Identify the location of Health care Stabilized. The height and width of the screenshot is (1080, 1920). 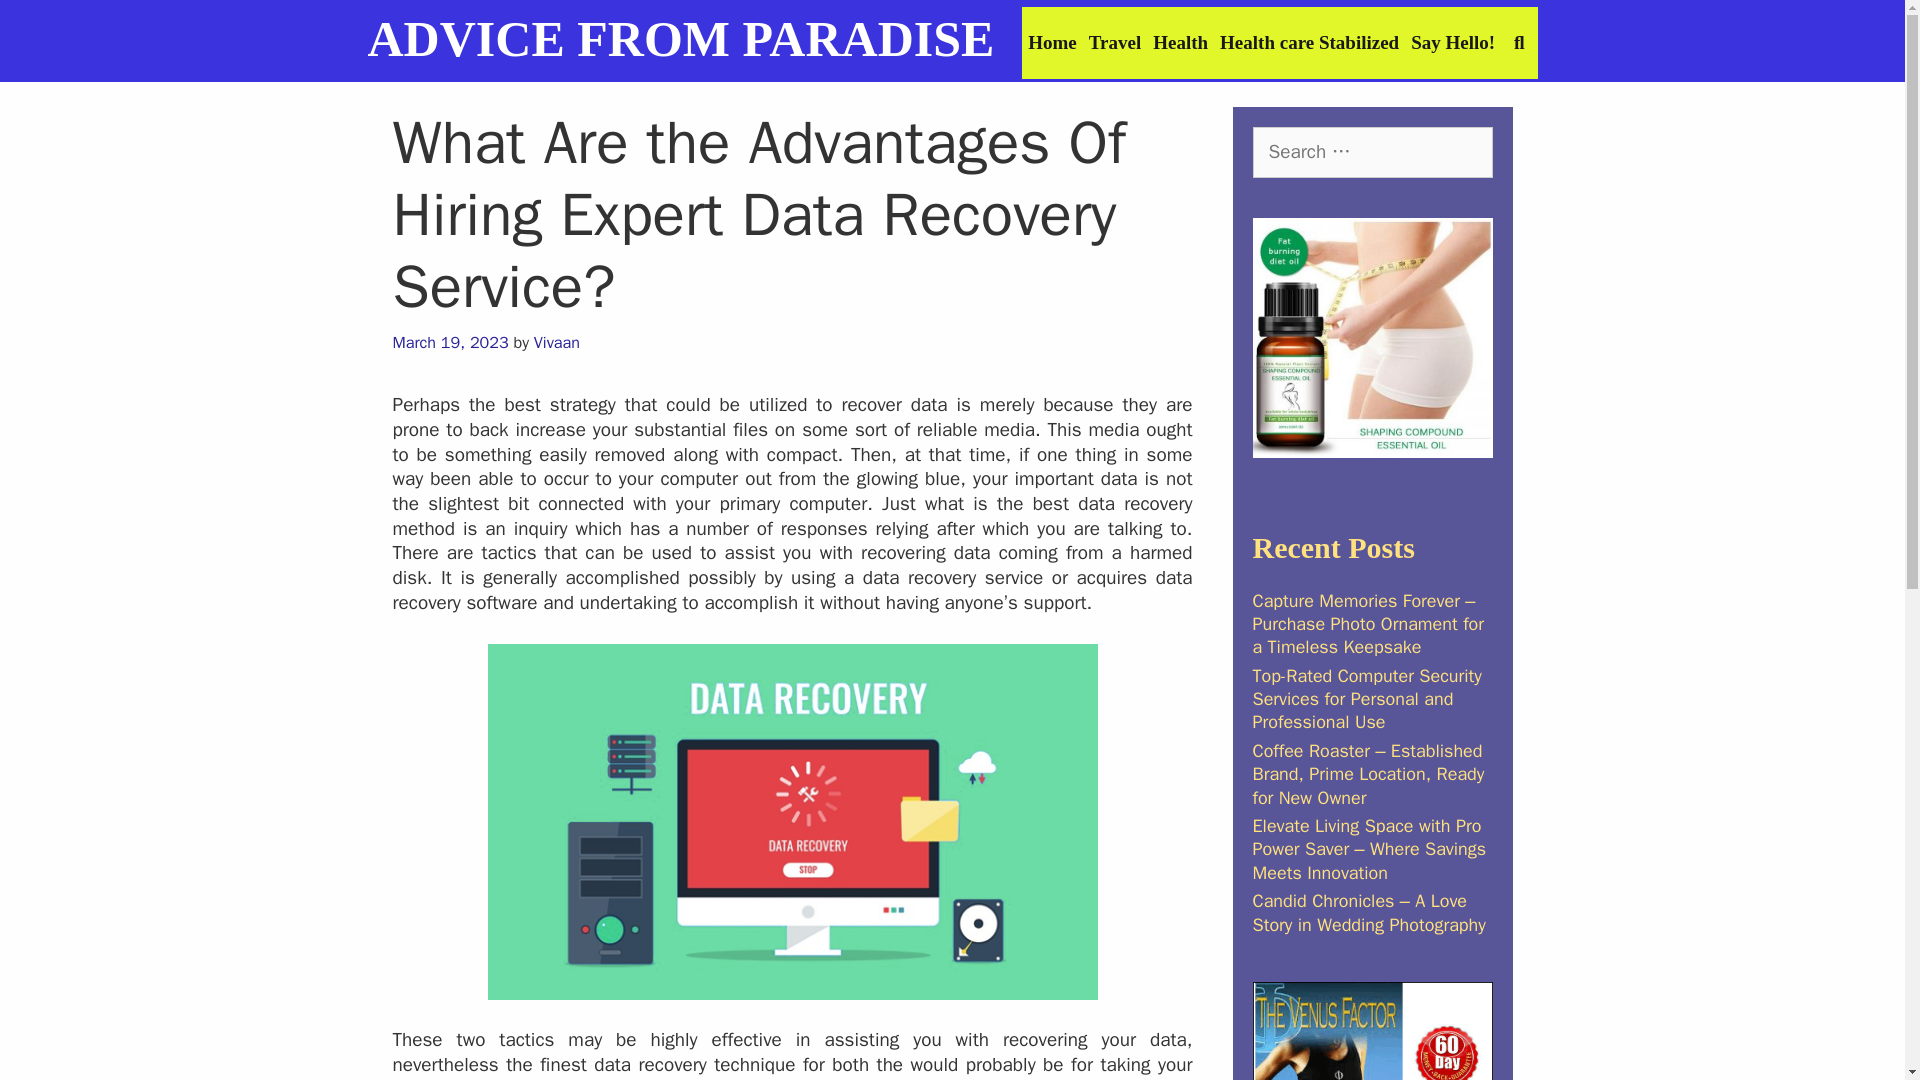
(1309, 42).